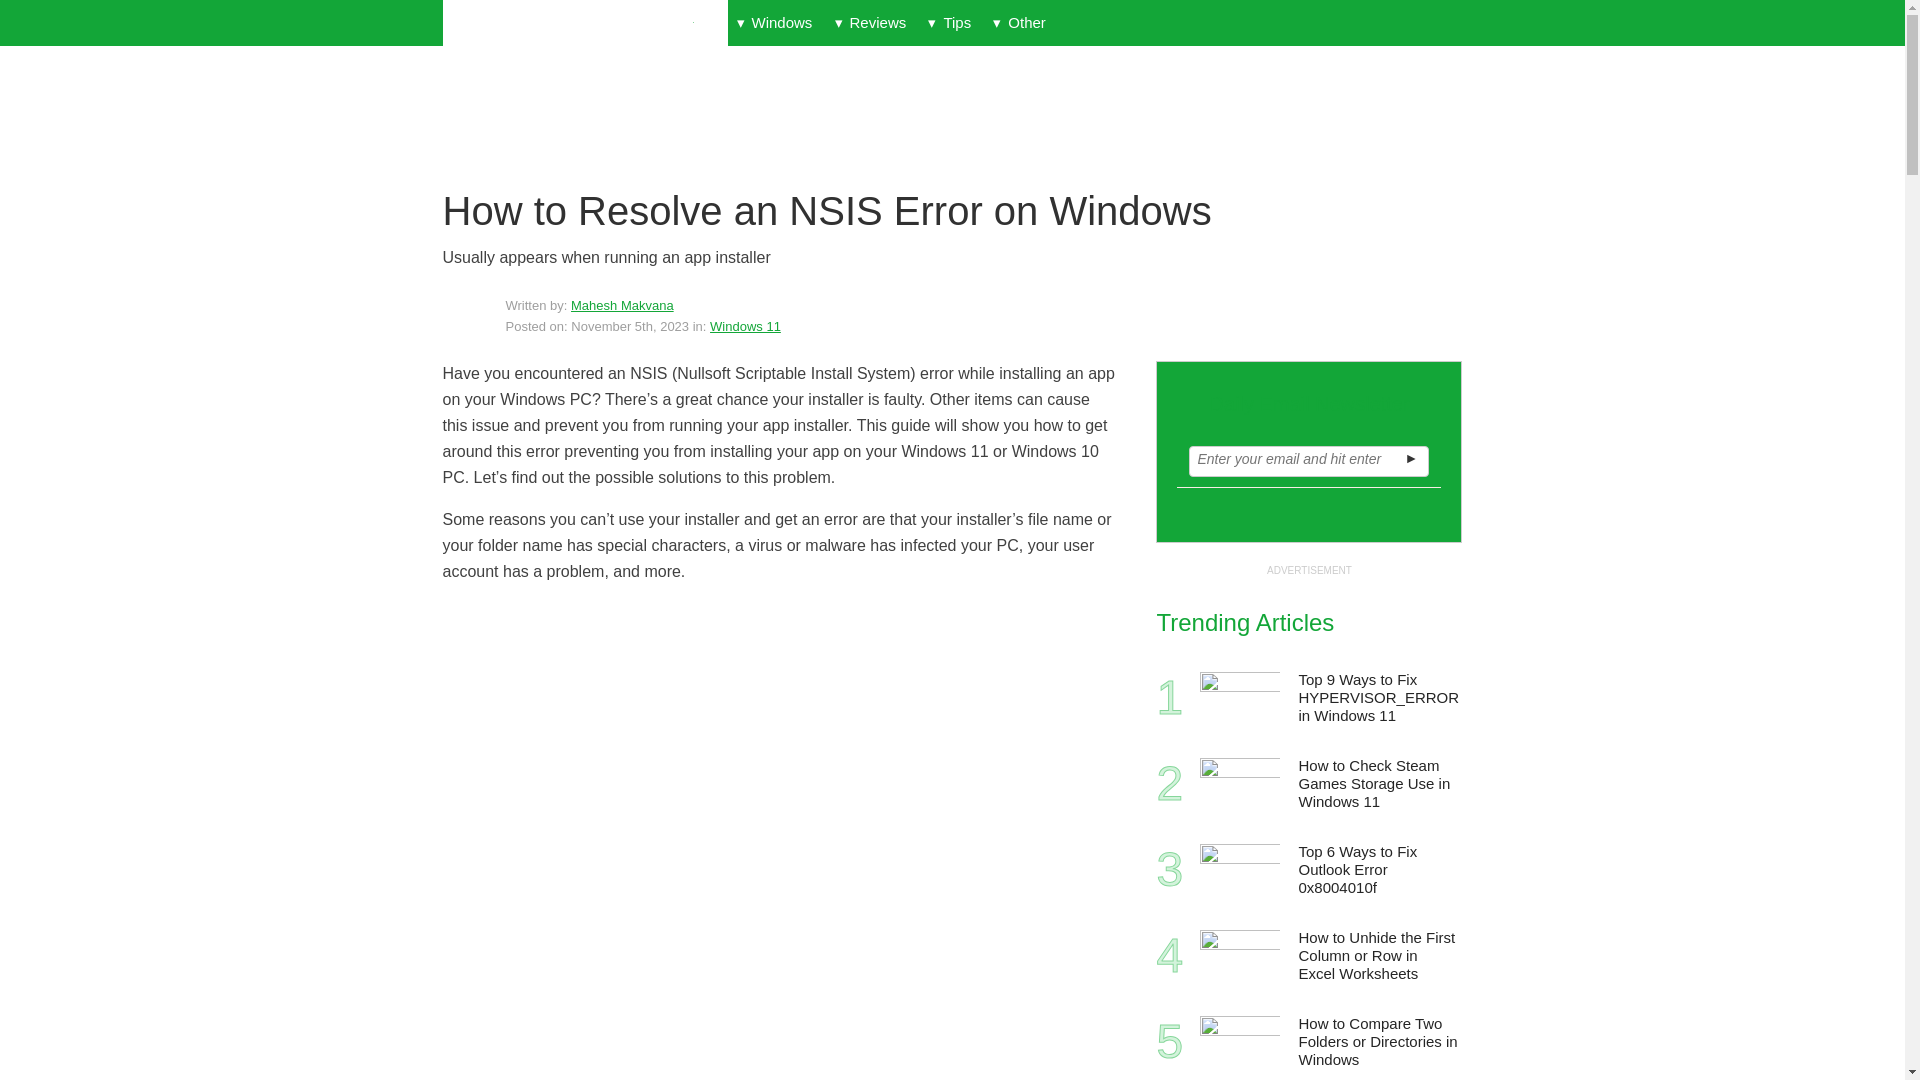 This screenshot has height=1080, width=1920. What do you see at coordinates (584, 24) in the screenshot?
I see `Help Desk Geek` at bounding box center [584, 24].